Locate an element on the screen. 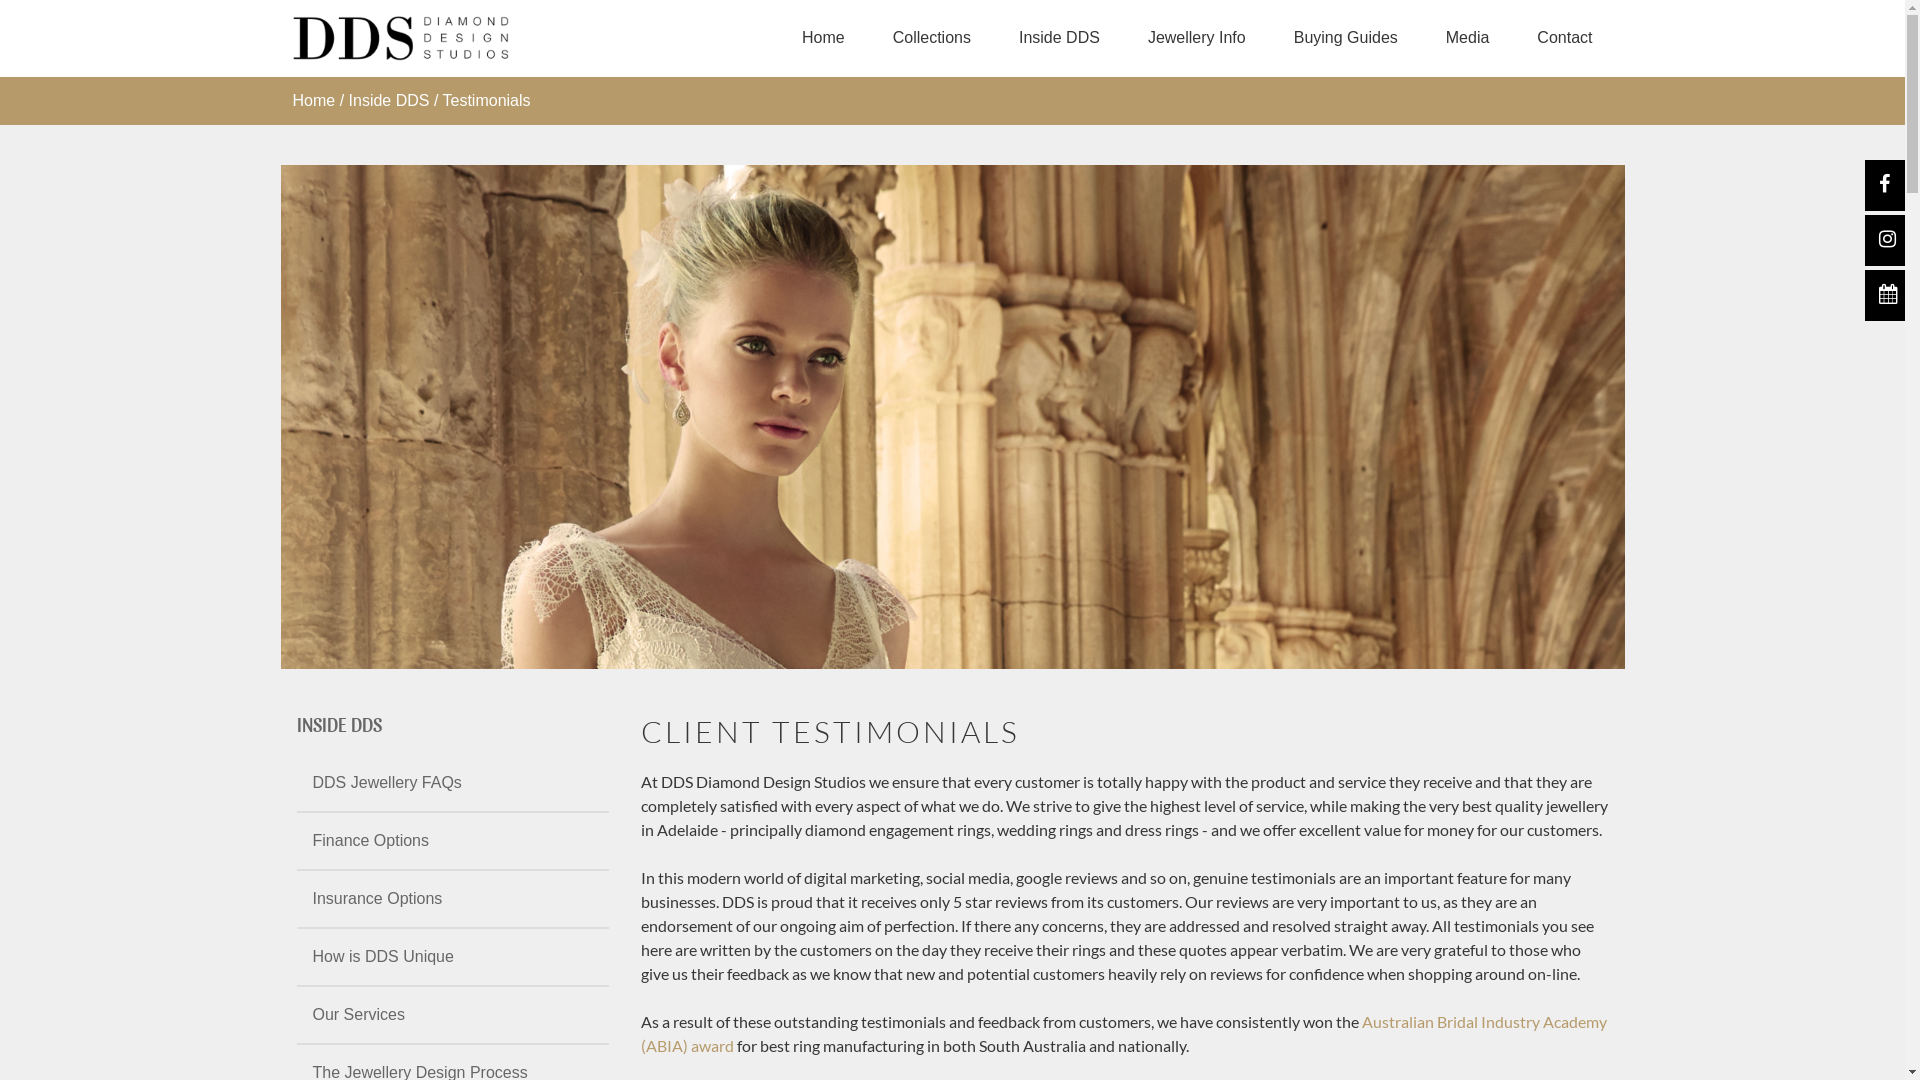 This screenshot has height=1080, width=1920. Our Services is located at coordinates (452, 1015).